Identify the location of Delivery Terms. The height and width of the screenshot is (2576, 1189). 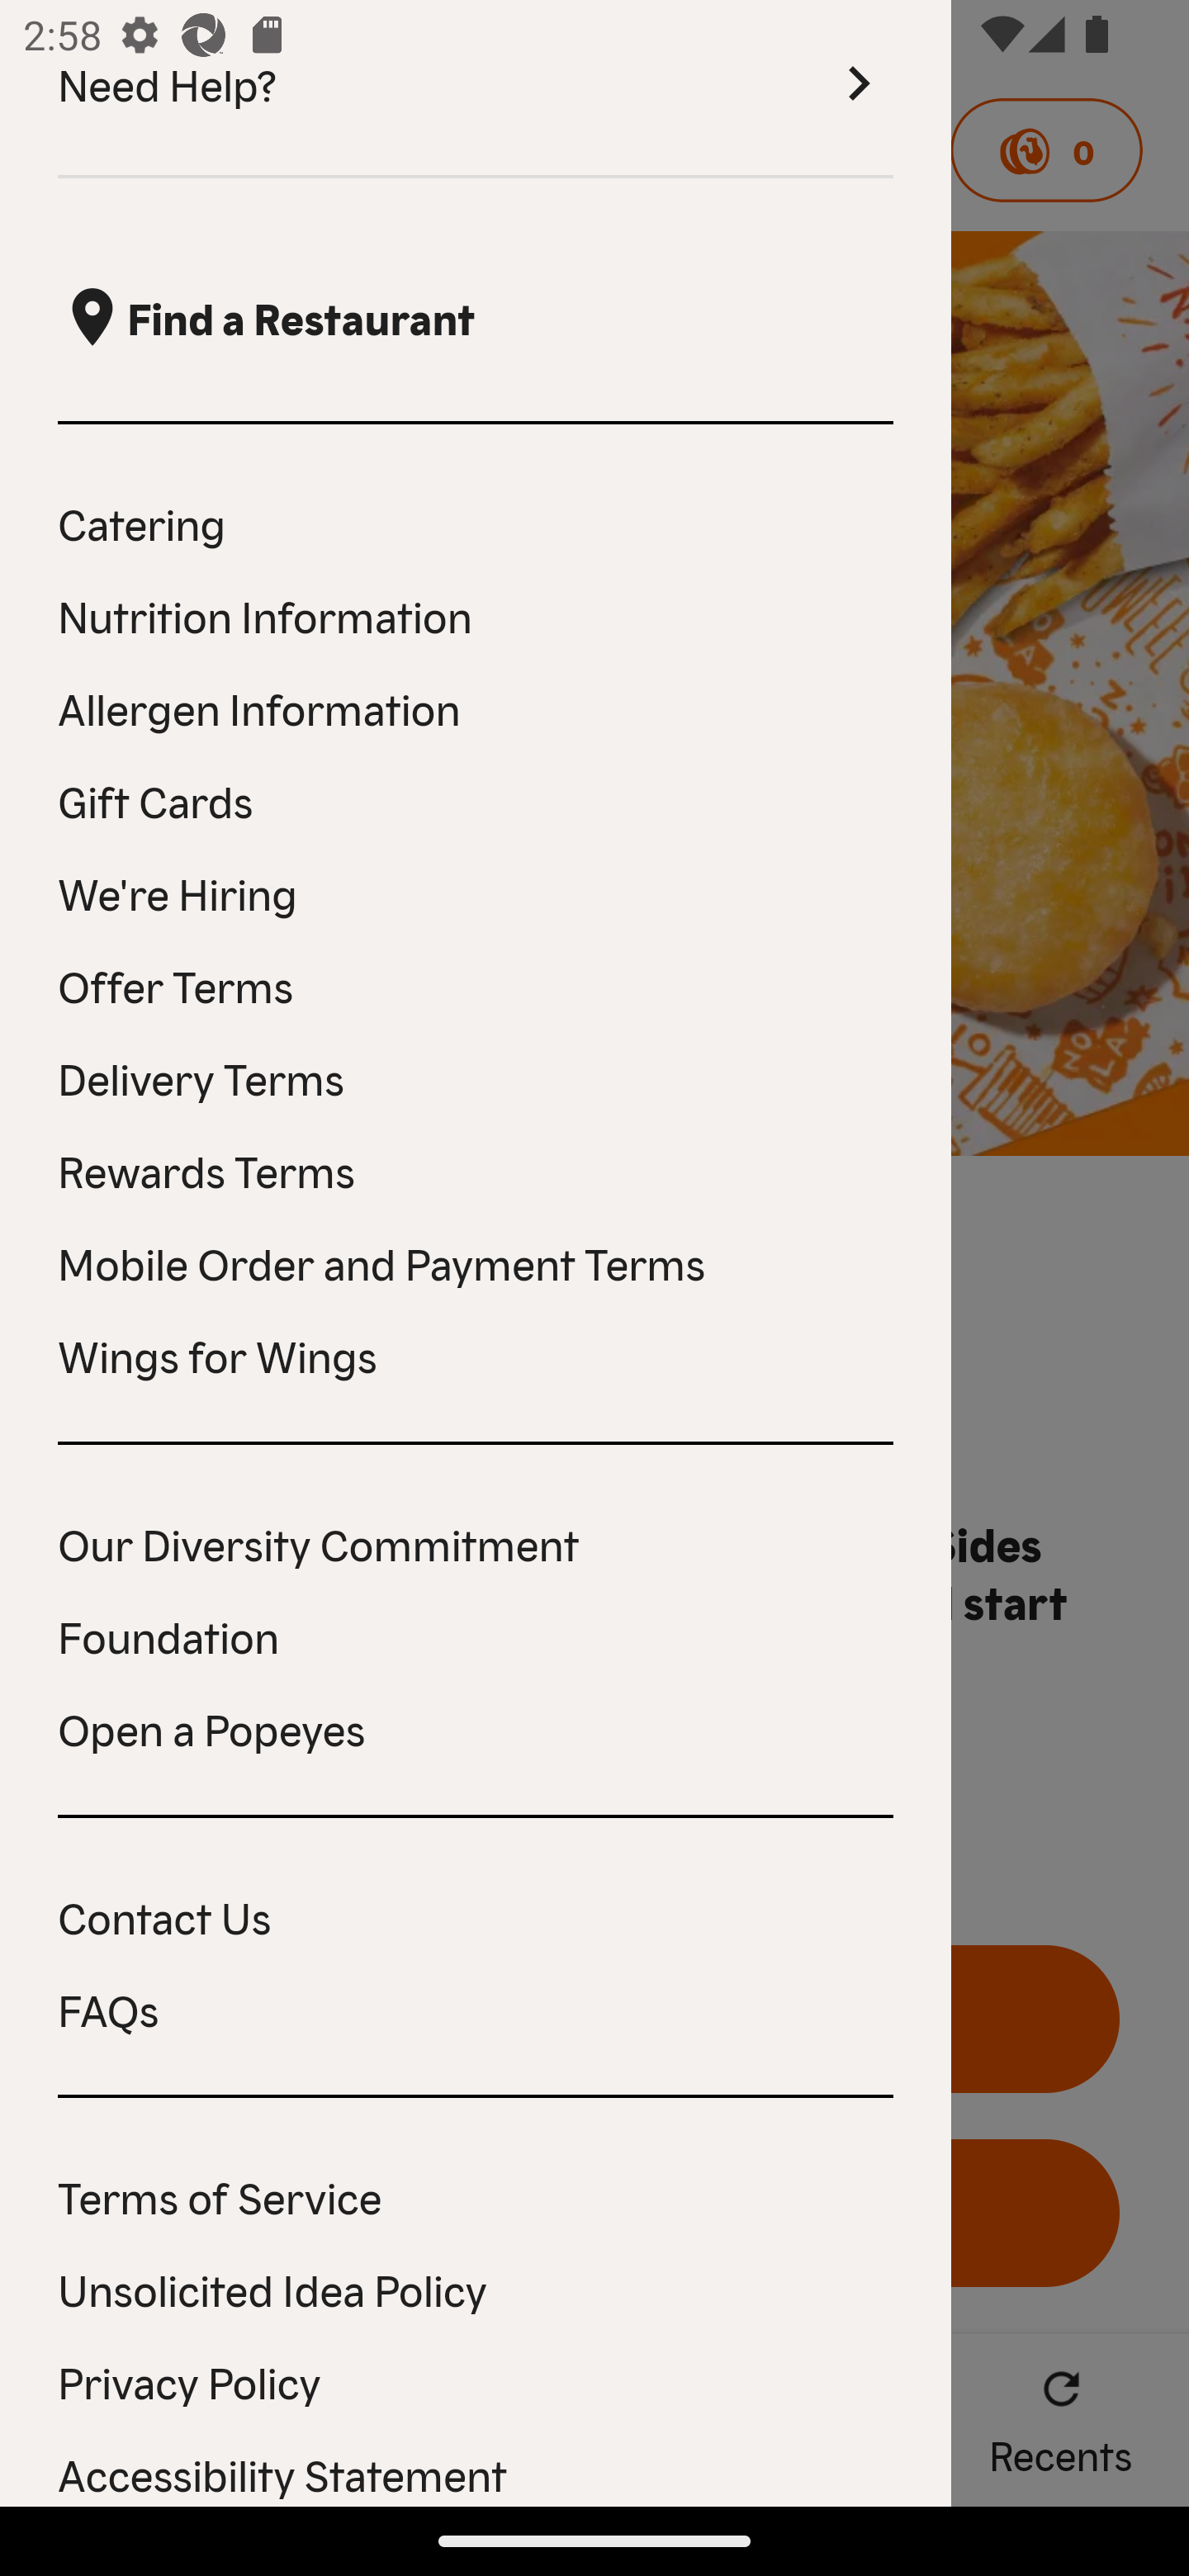
(476, 1077).